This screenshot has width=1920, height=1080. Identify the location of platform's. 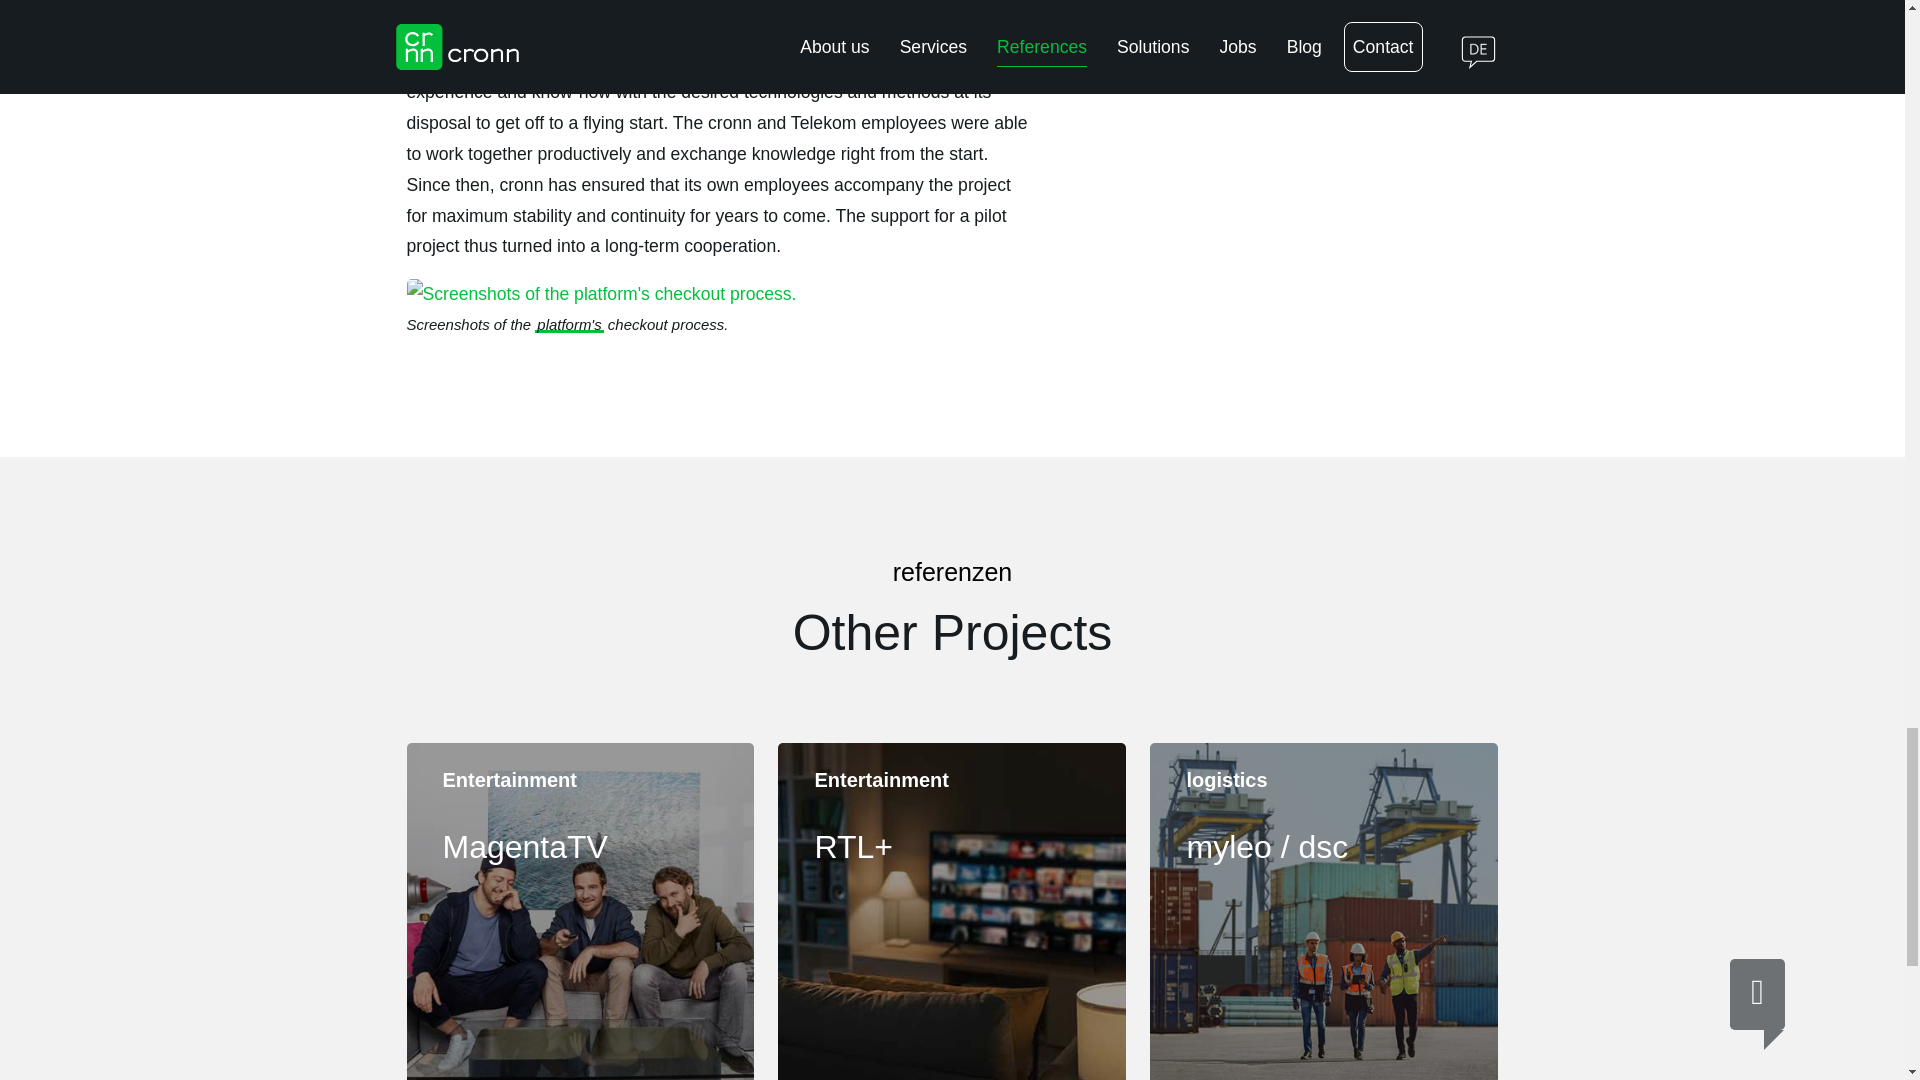
(580, 912).